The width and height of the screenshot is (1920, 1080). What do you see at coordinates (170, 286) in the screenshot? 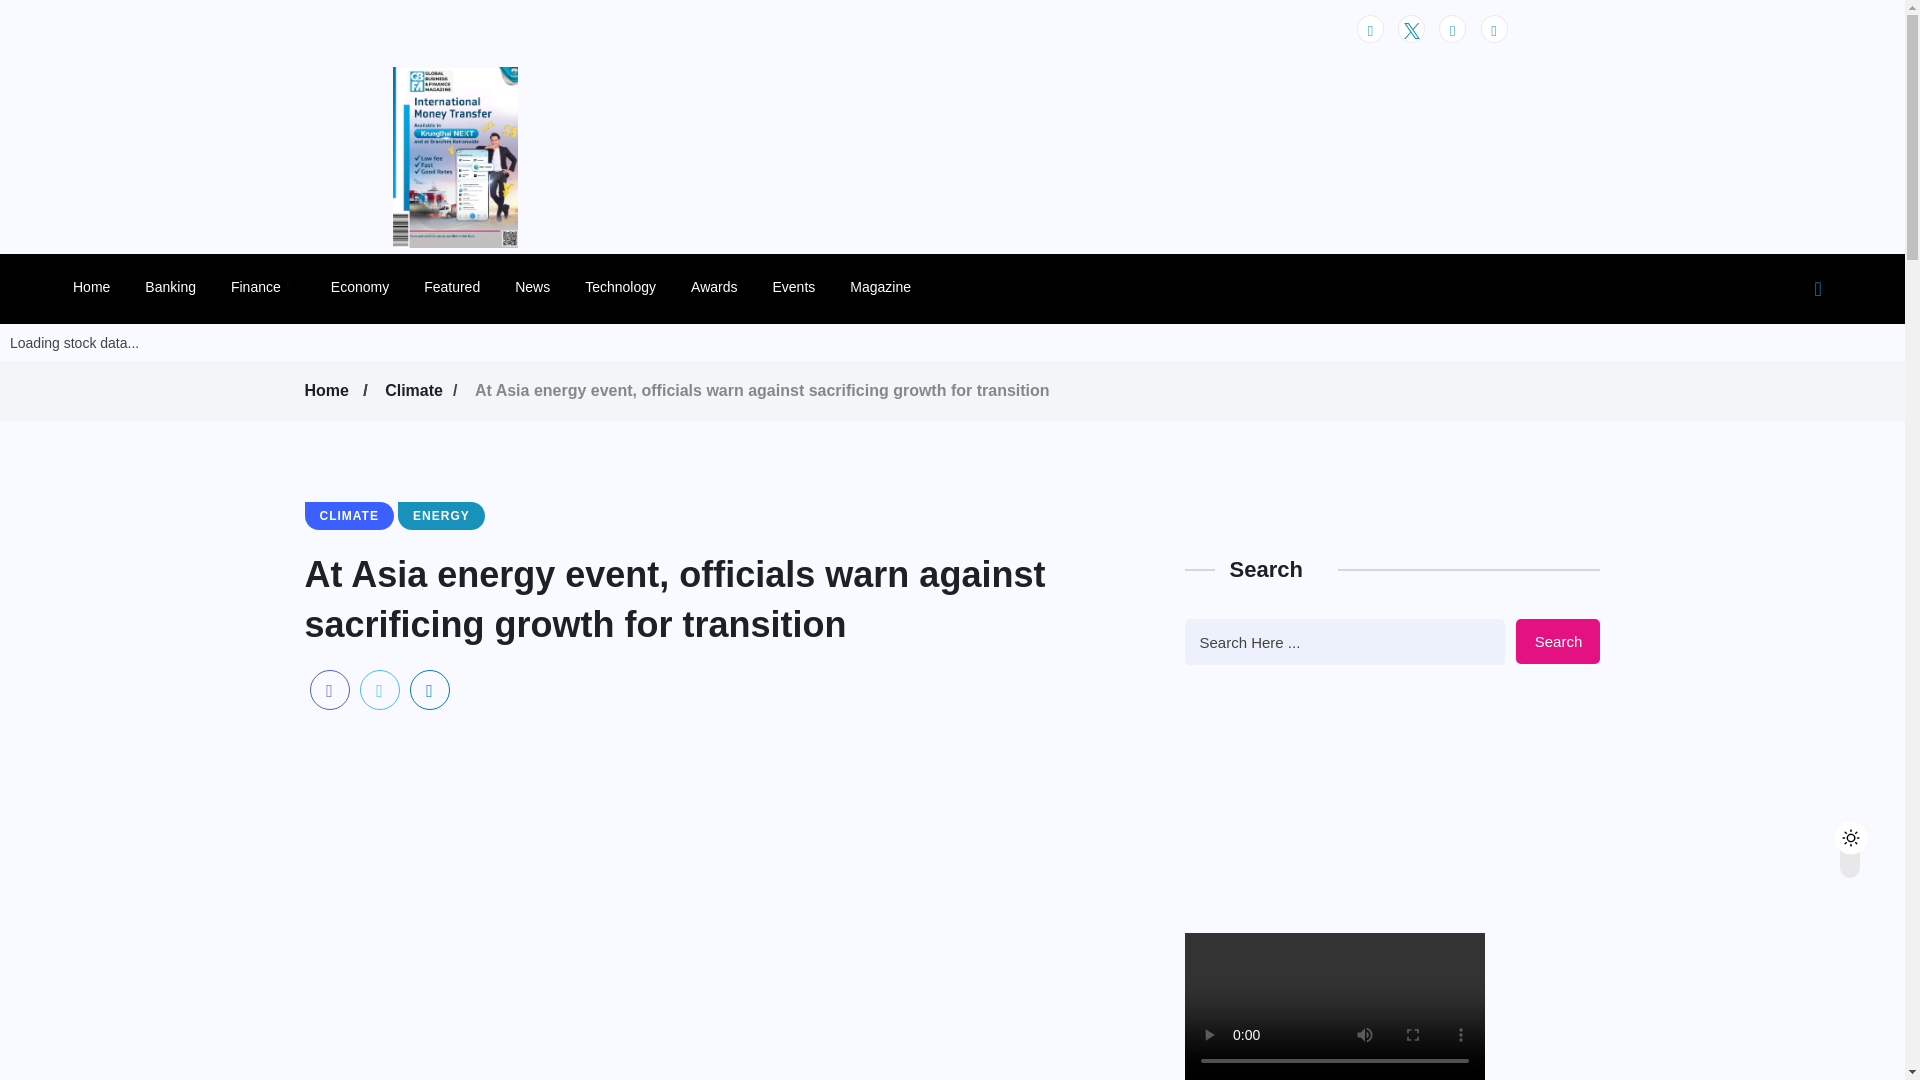
I see `Banking` at bounding box center [170, 286].